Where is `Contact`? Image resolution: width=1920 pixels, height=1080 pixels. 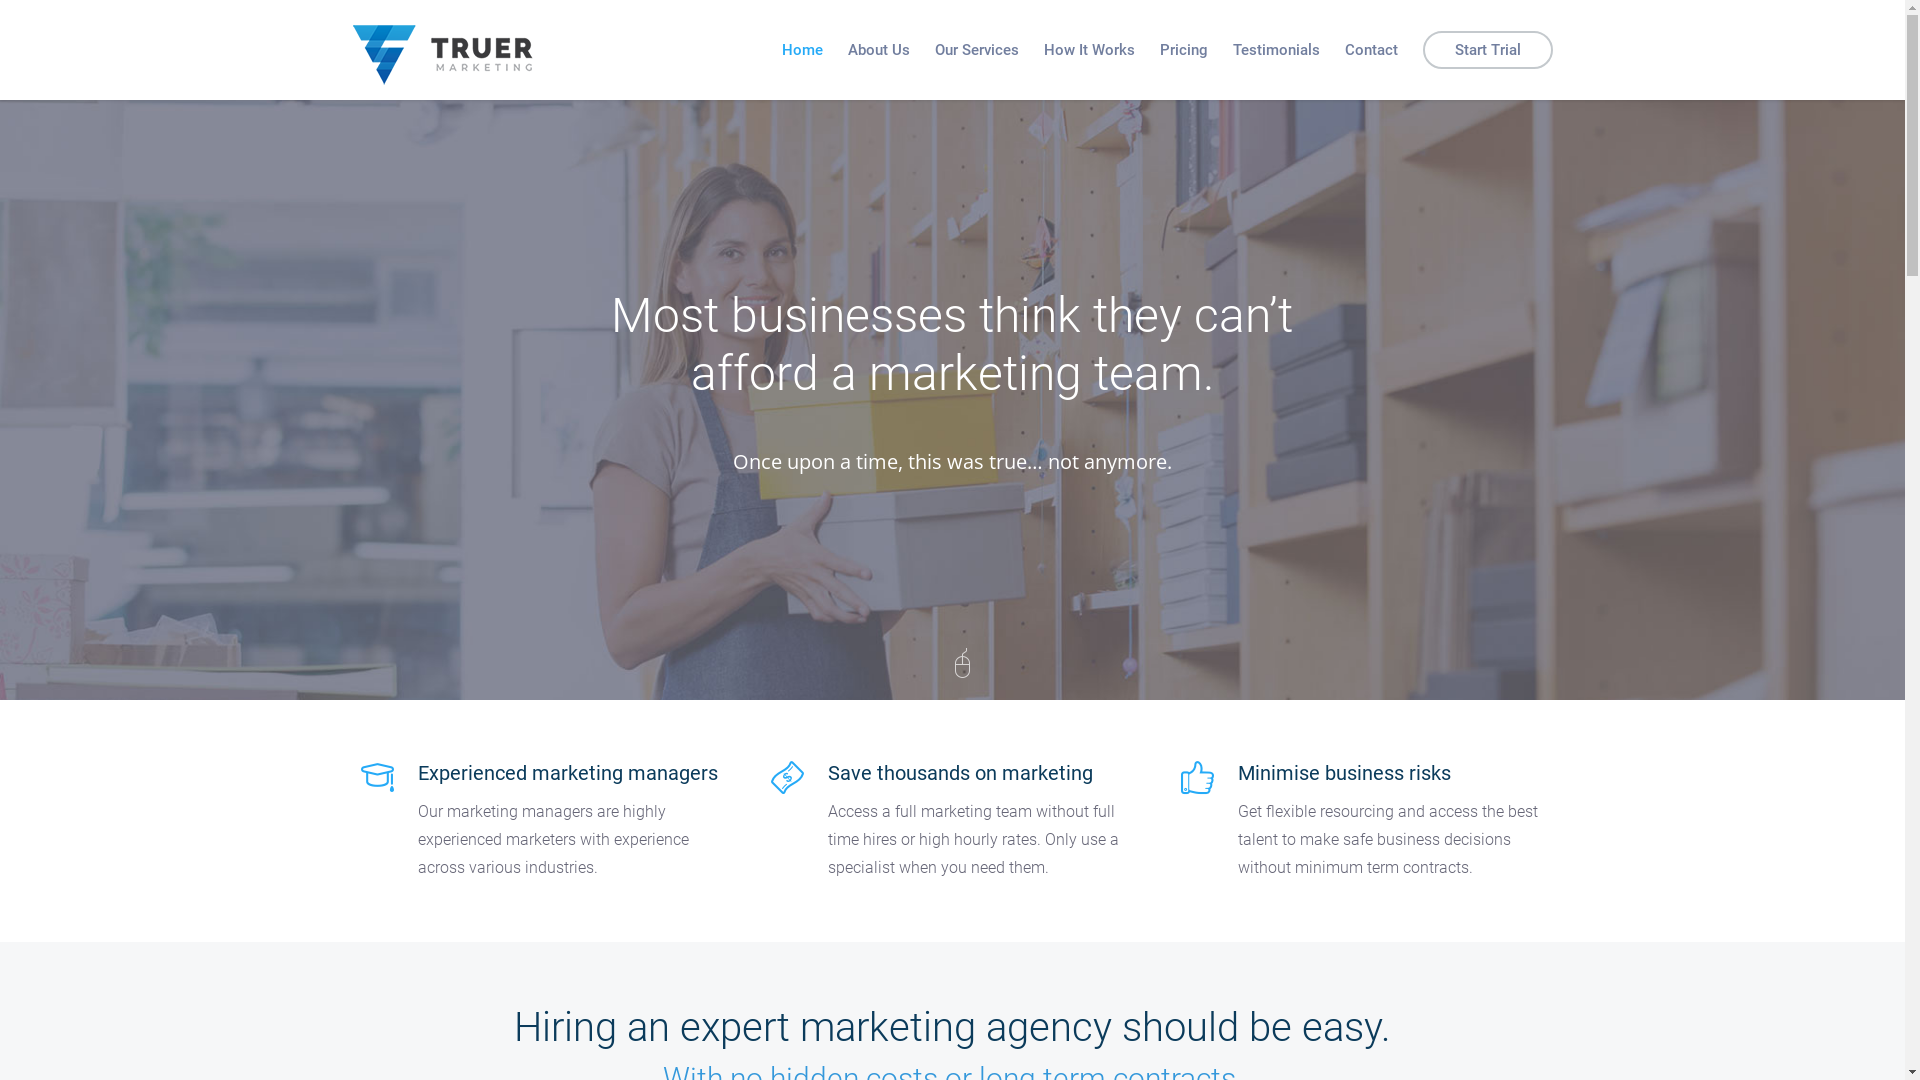 Contact is located at coordinates (1370, 50).